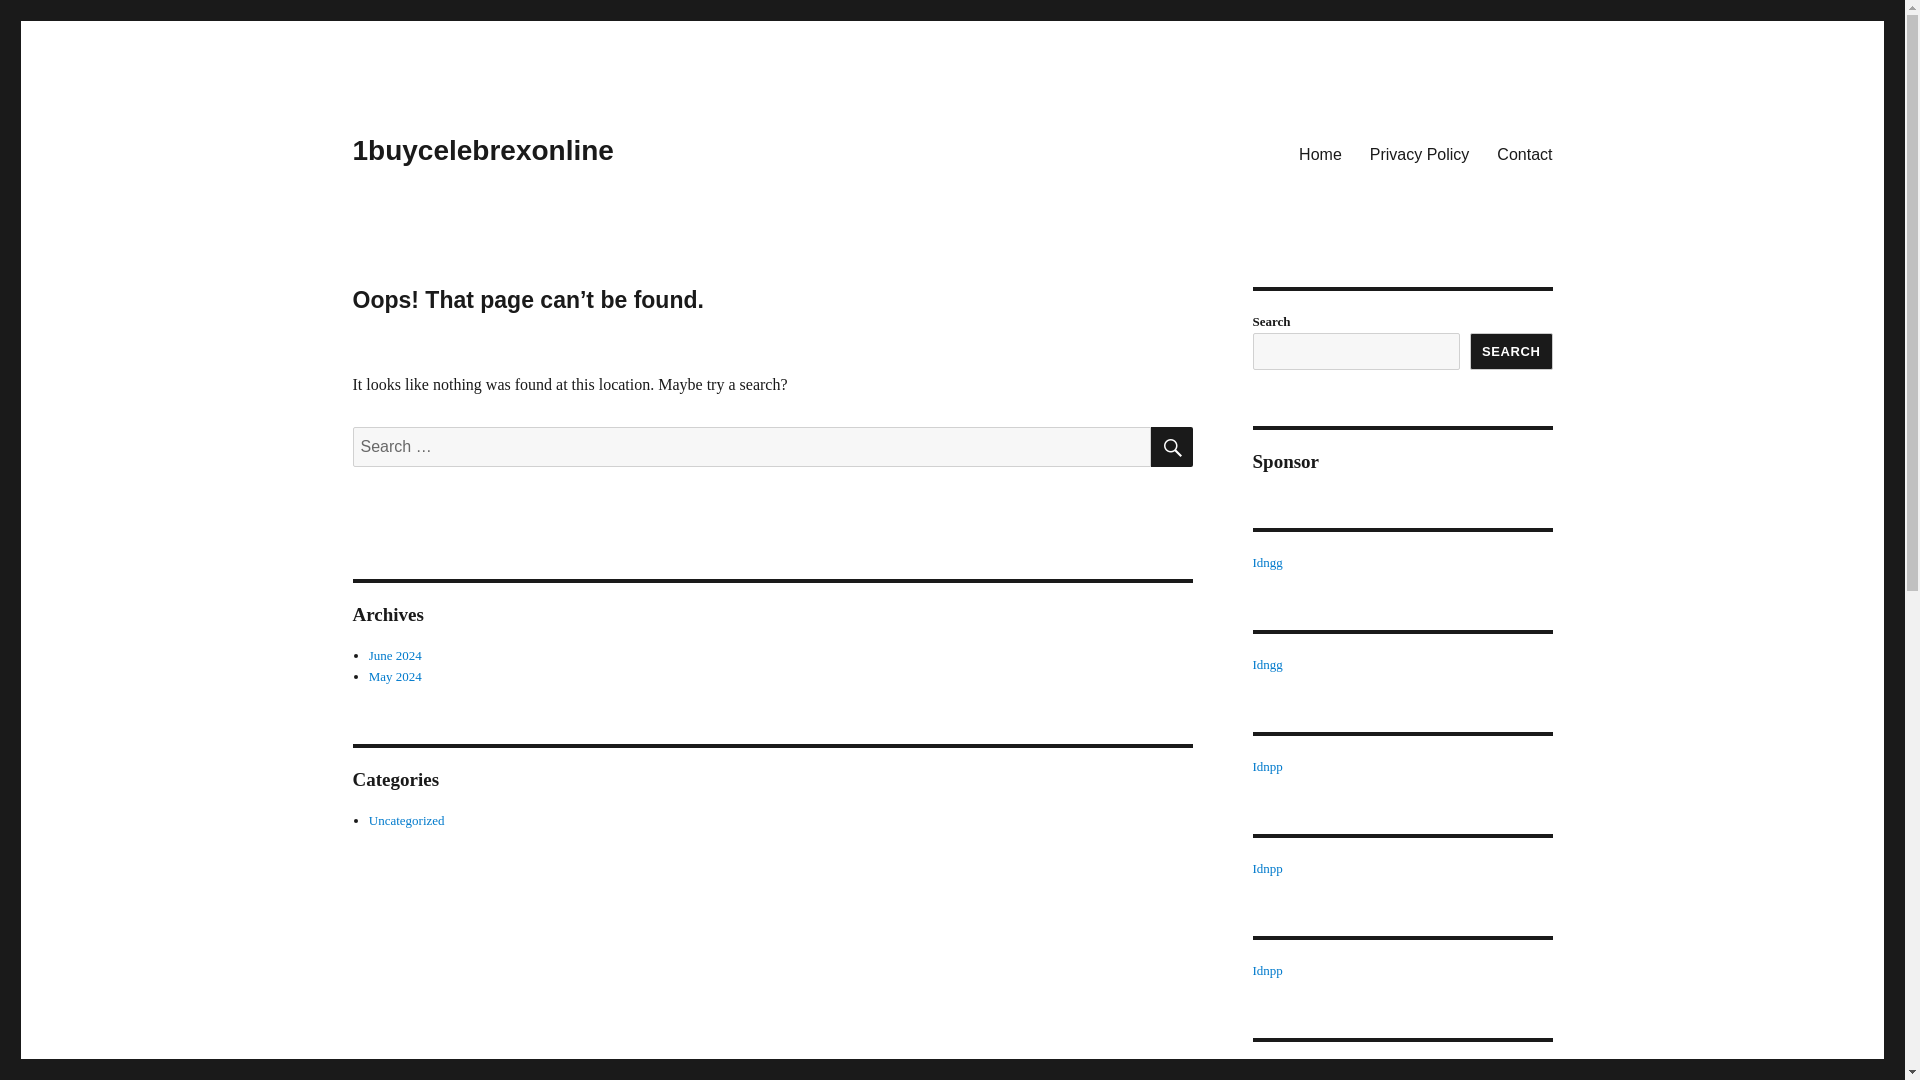 The image size is (1920, 1080). Describe the element at coordinates (482, 150) in the screenshot. I see `1buycelebrexonline` at that location.